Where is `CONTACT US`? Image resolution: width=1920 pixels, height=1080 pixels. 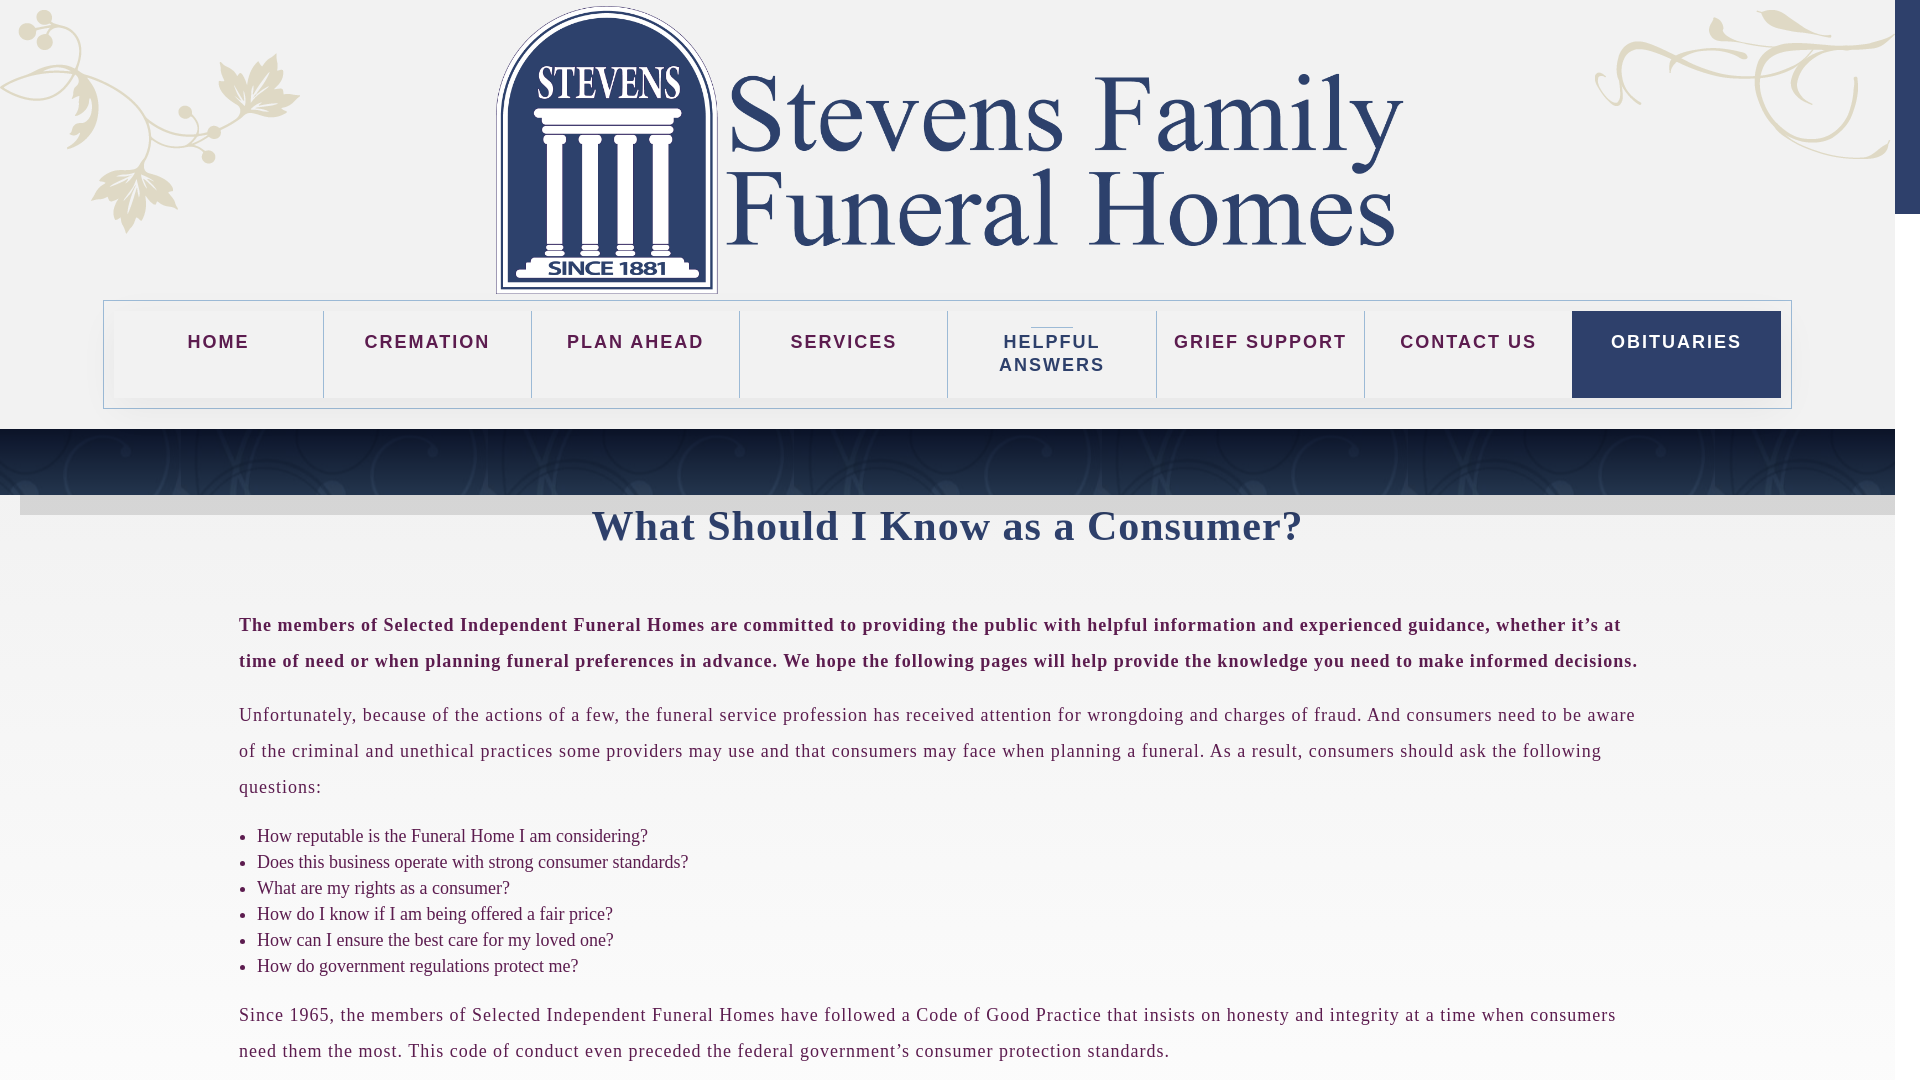 CONTACT US is located at coordinates (1468, 354).